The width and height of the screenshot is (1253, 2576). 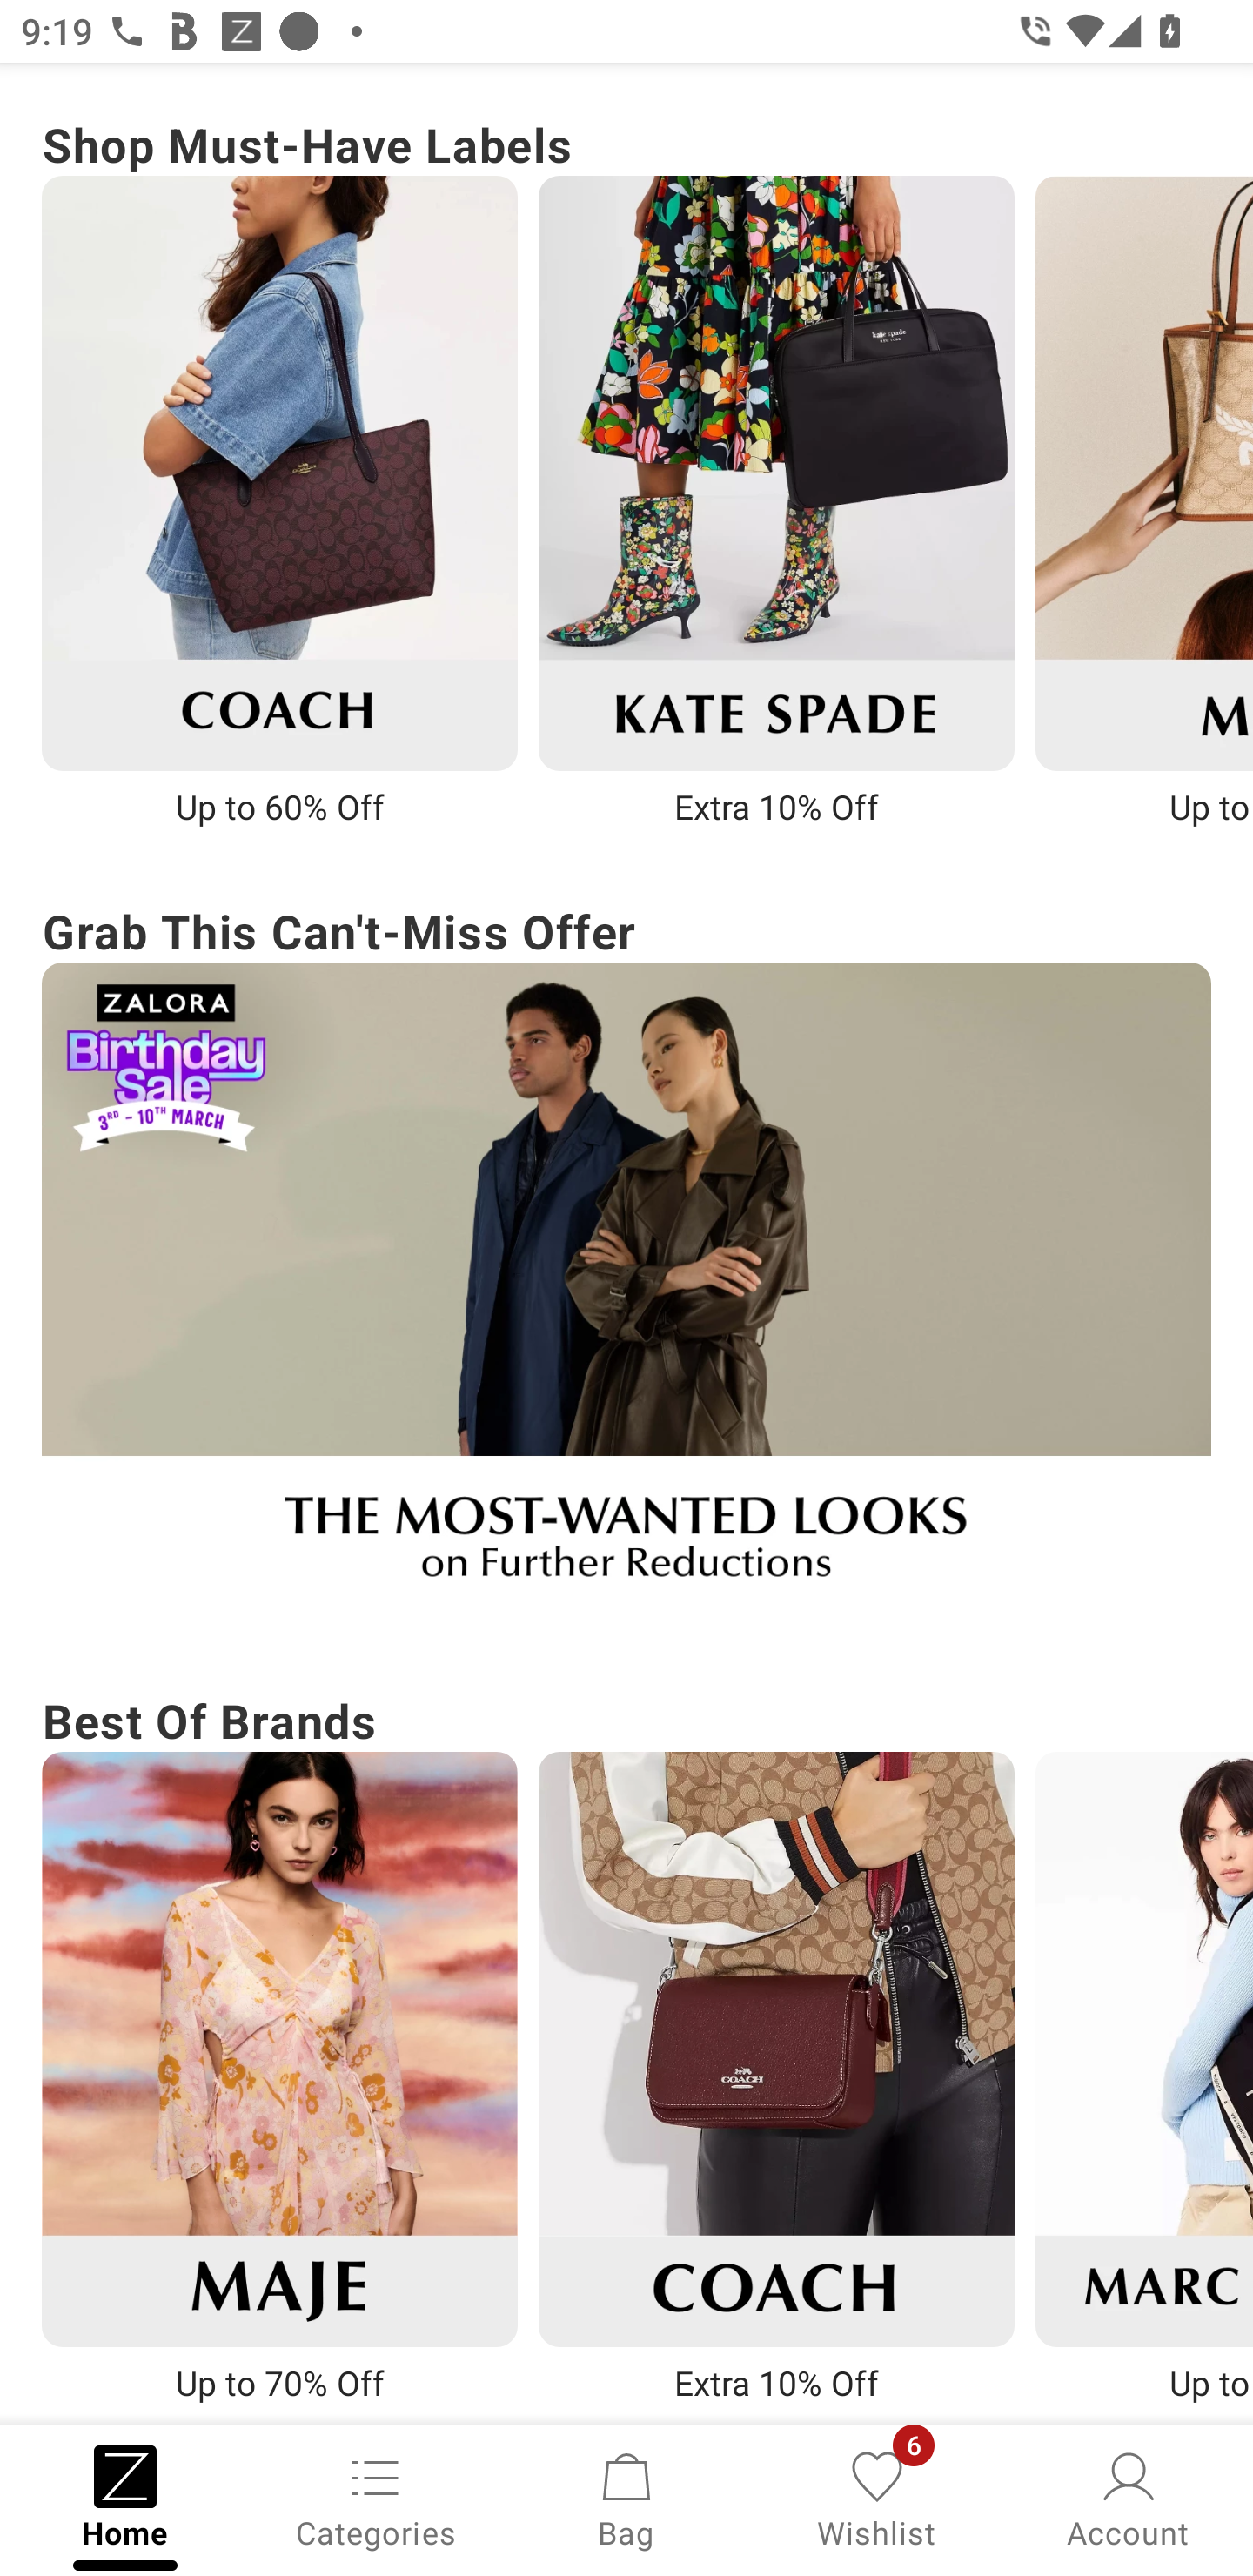 What do you see at coordinates (626, 2498) in the screenshot?
I see `Bag` at bounding box center [626, 2498].